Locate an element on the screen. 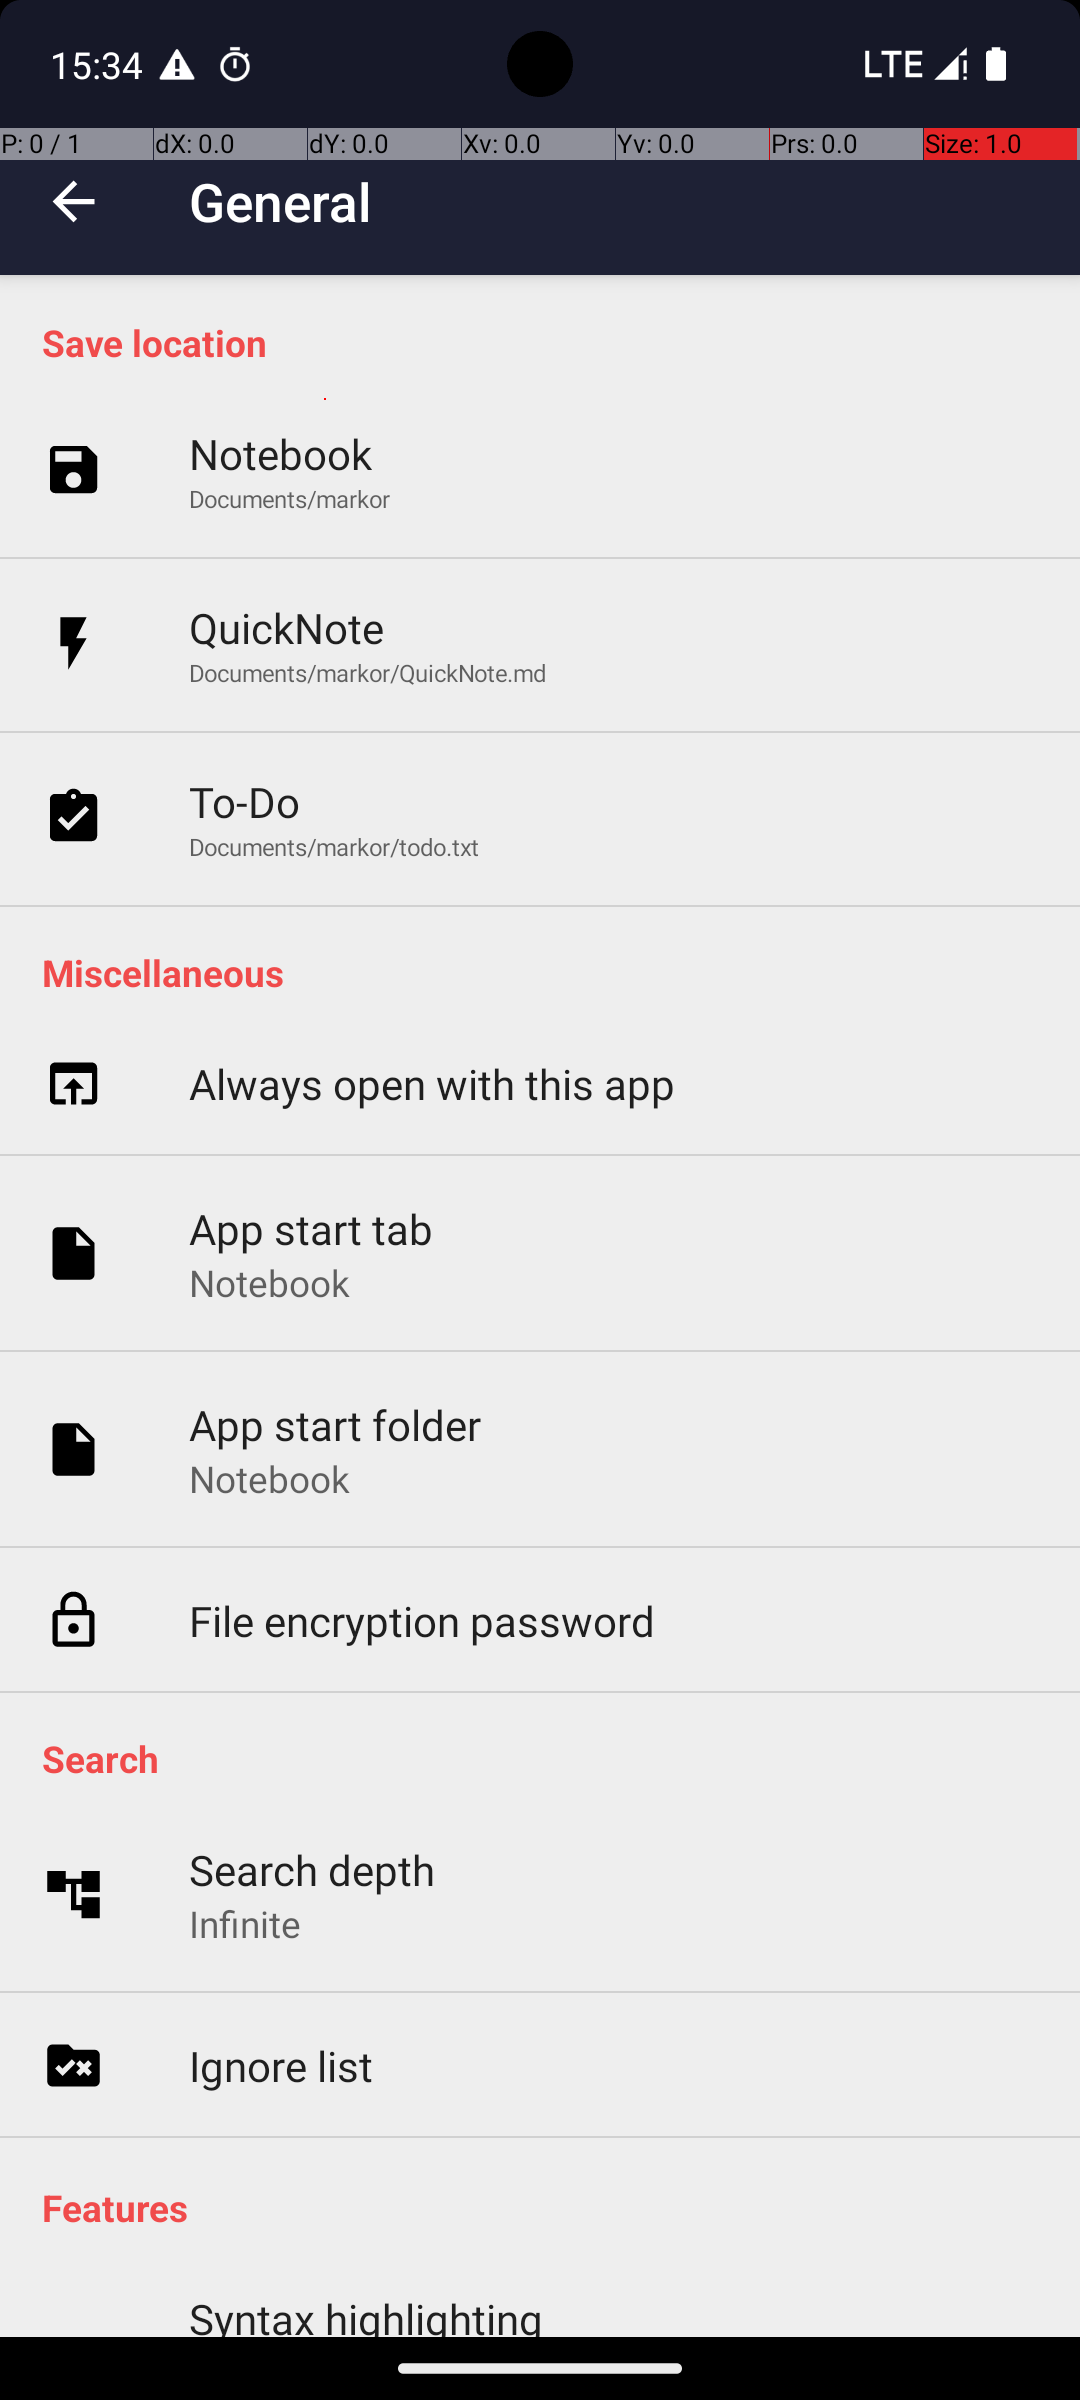 This screenshot has height=2400, width=1080. Features is located at coordinates (550, 2208).